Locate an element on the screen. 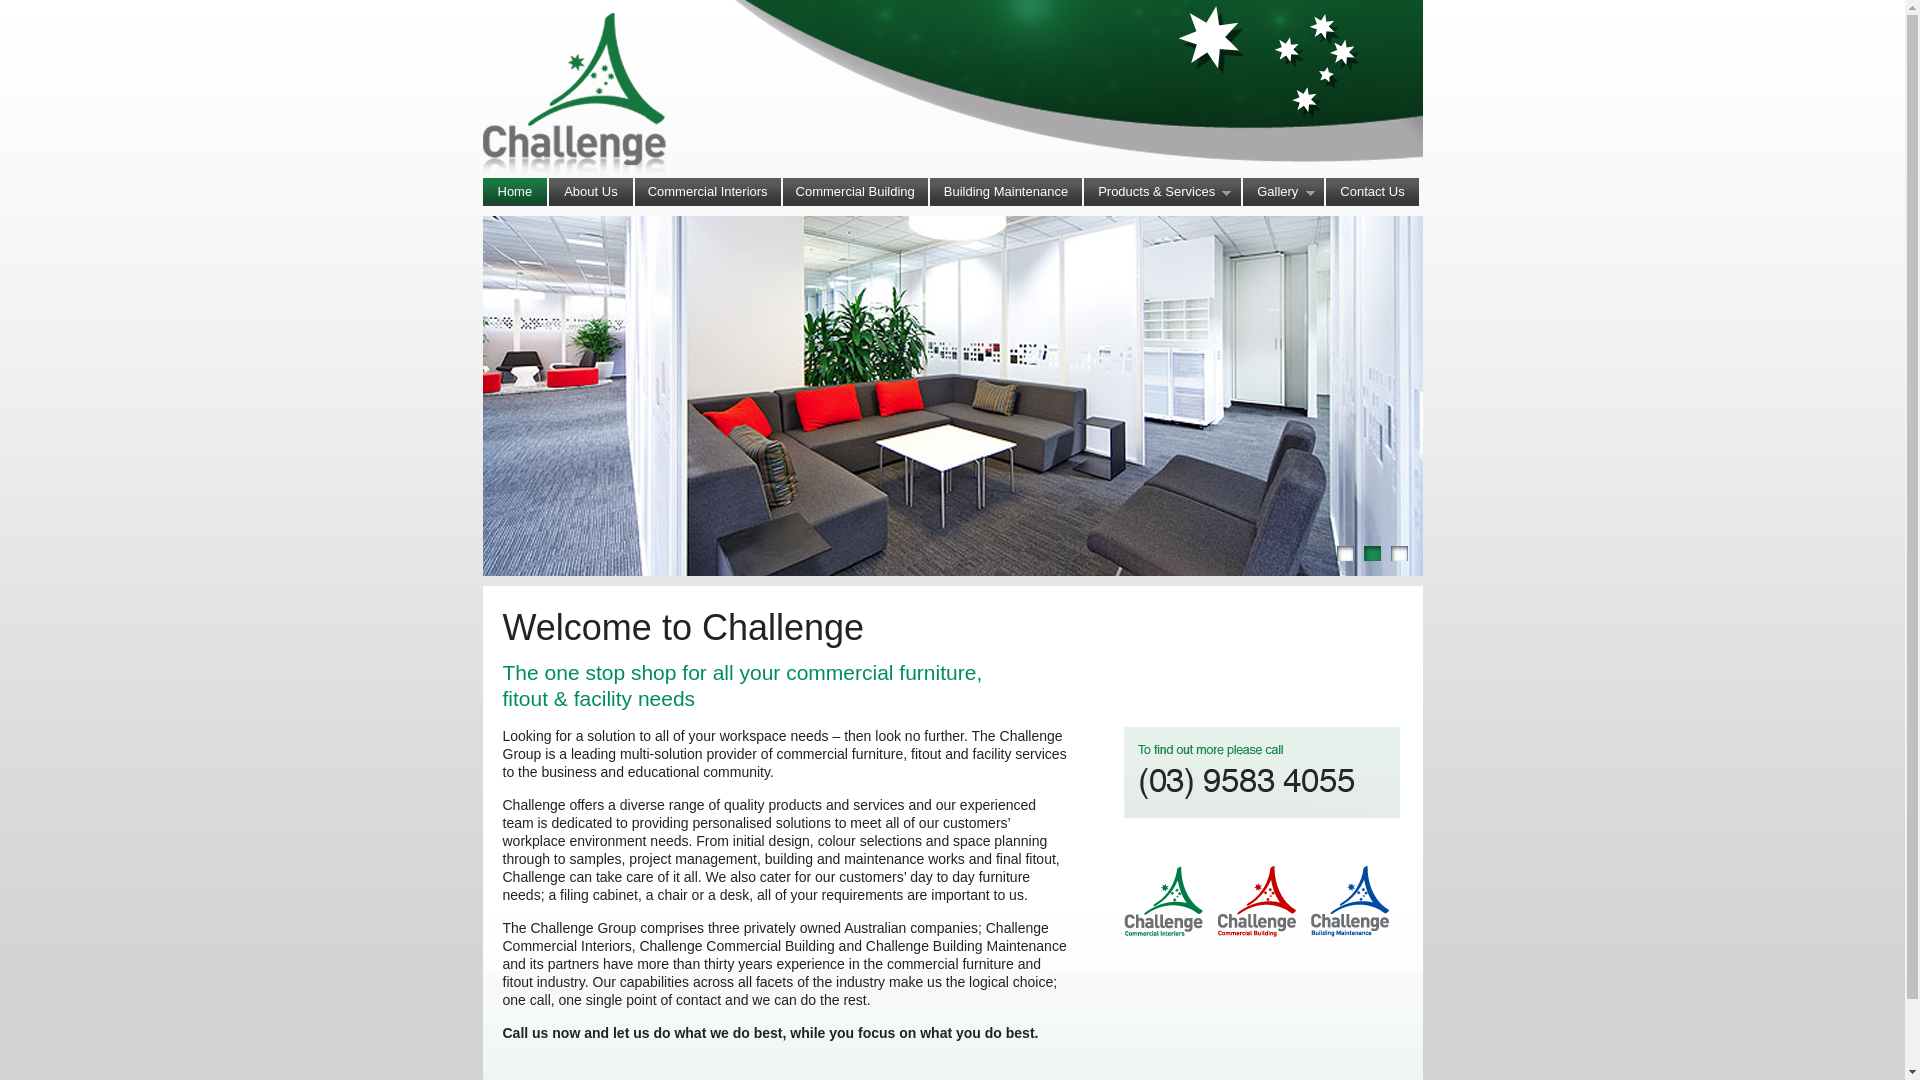 Image resolution: width=1920 pixels, height=1080 pixels. Commercial Interiors is located at coordinates (708, 192).